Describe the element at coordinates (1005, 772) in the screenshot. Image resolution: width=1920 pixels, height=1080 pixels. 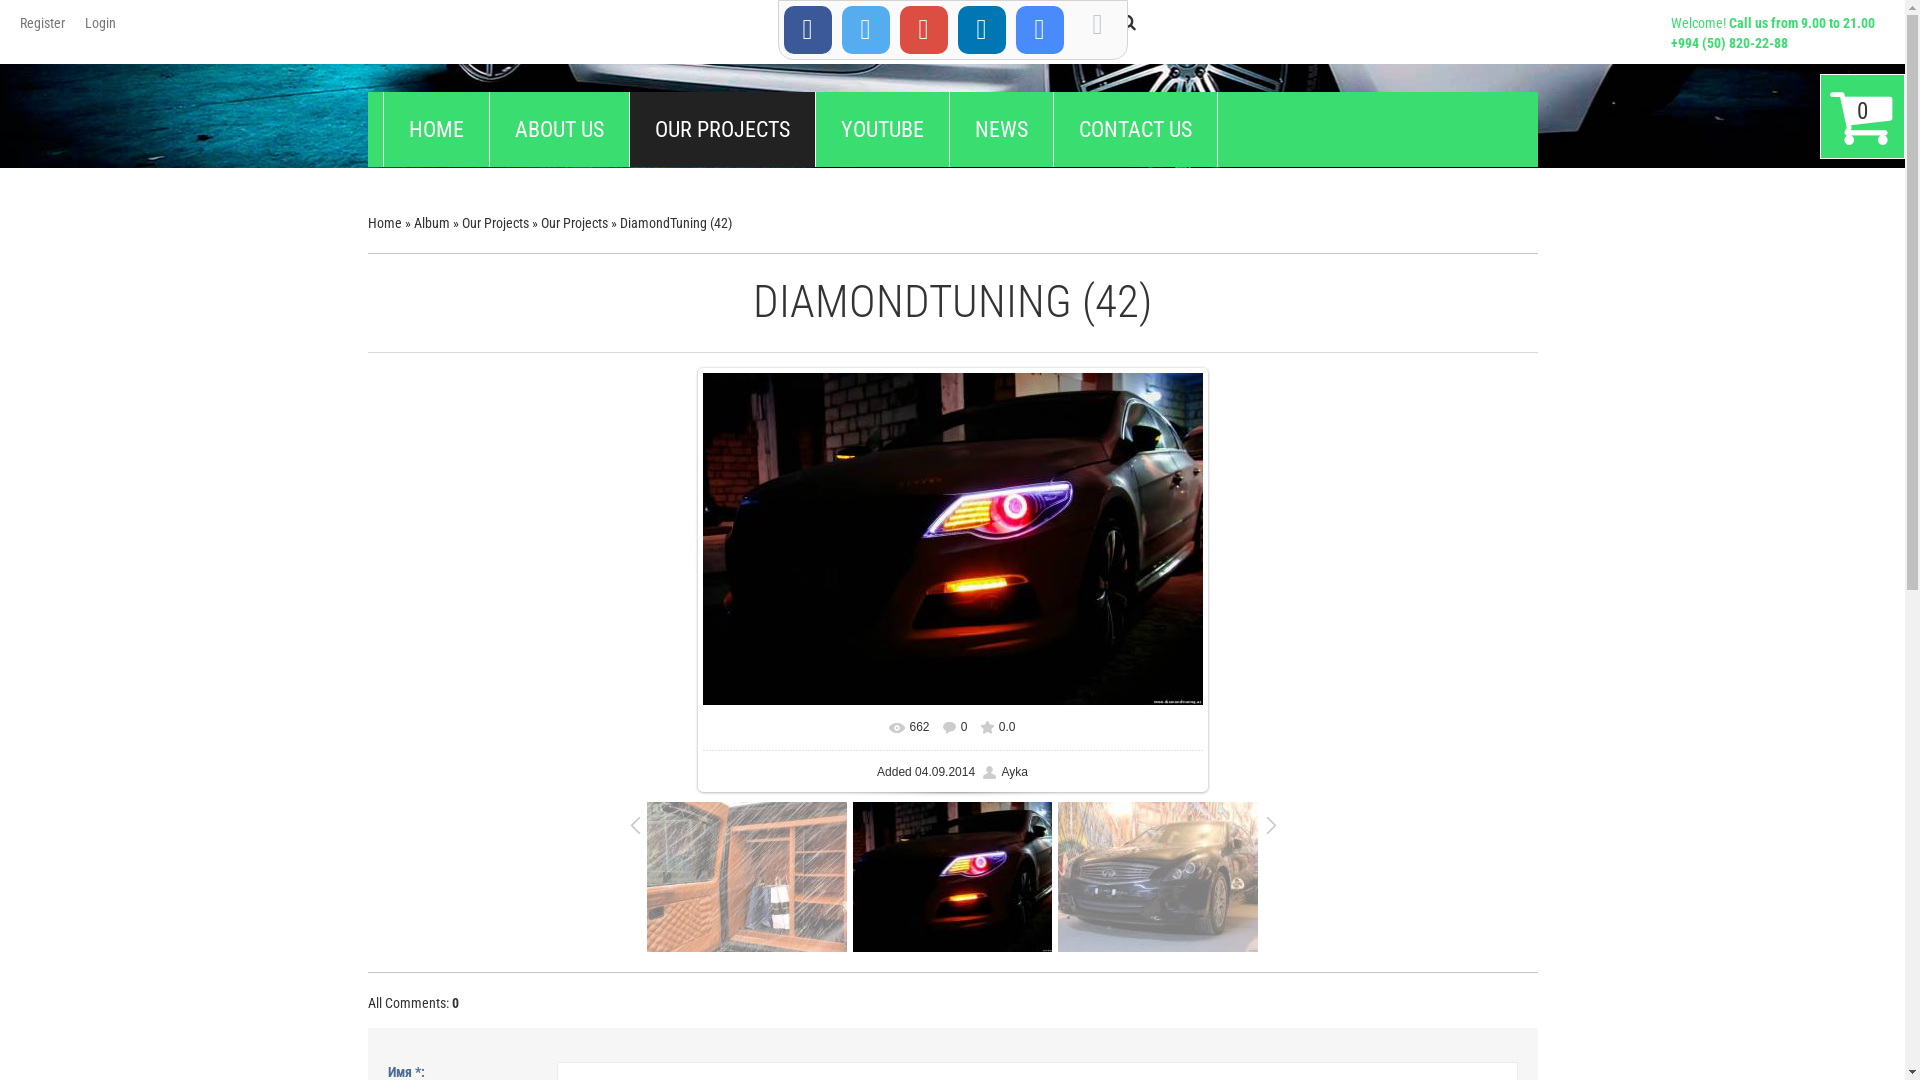
I see `Ayka` at that location.